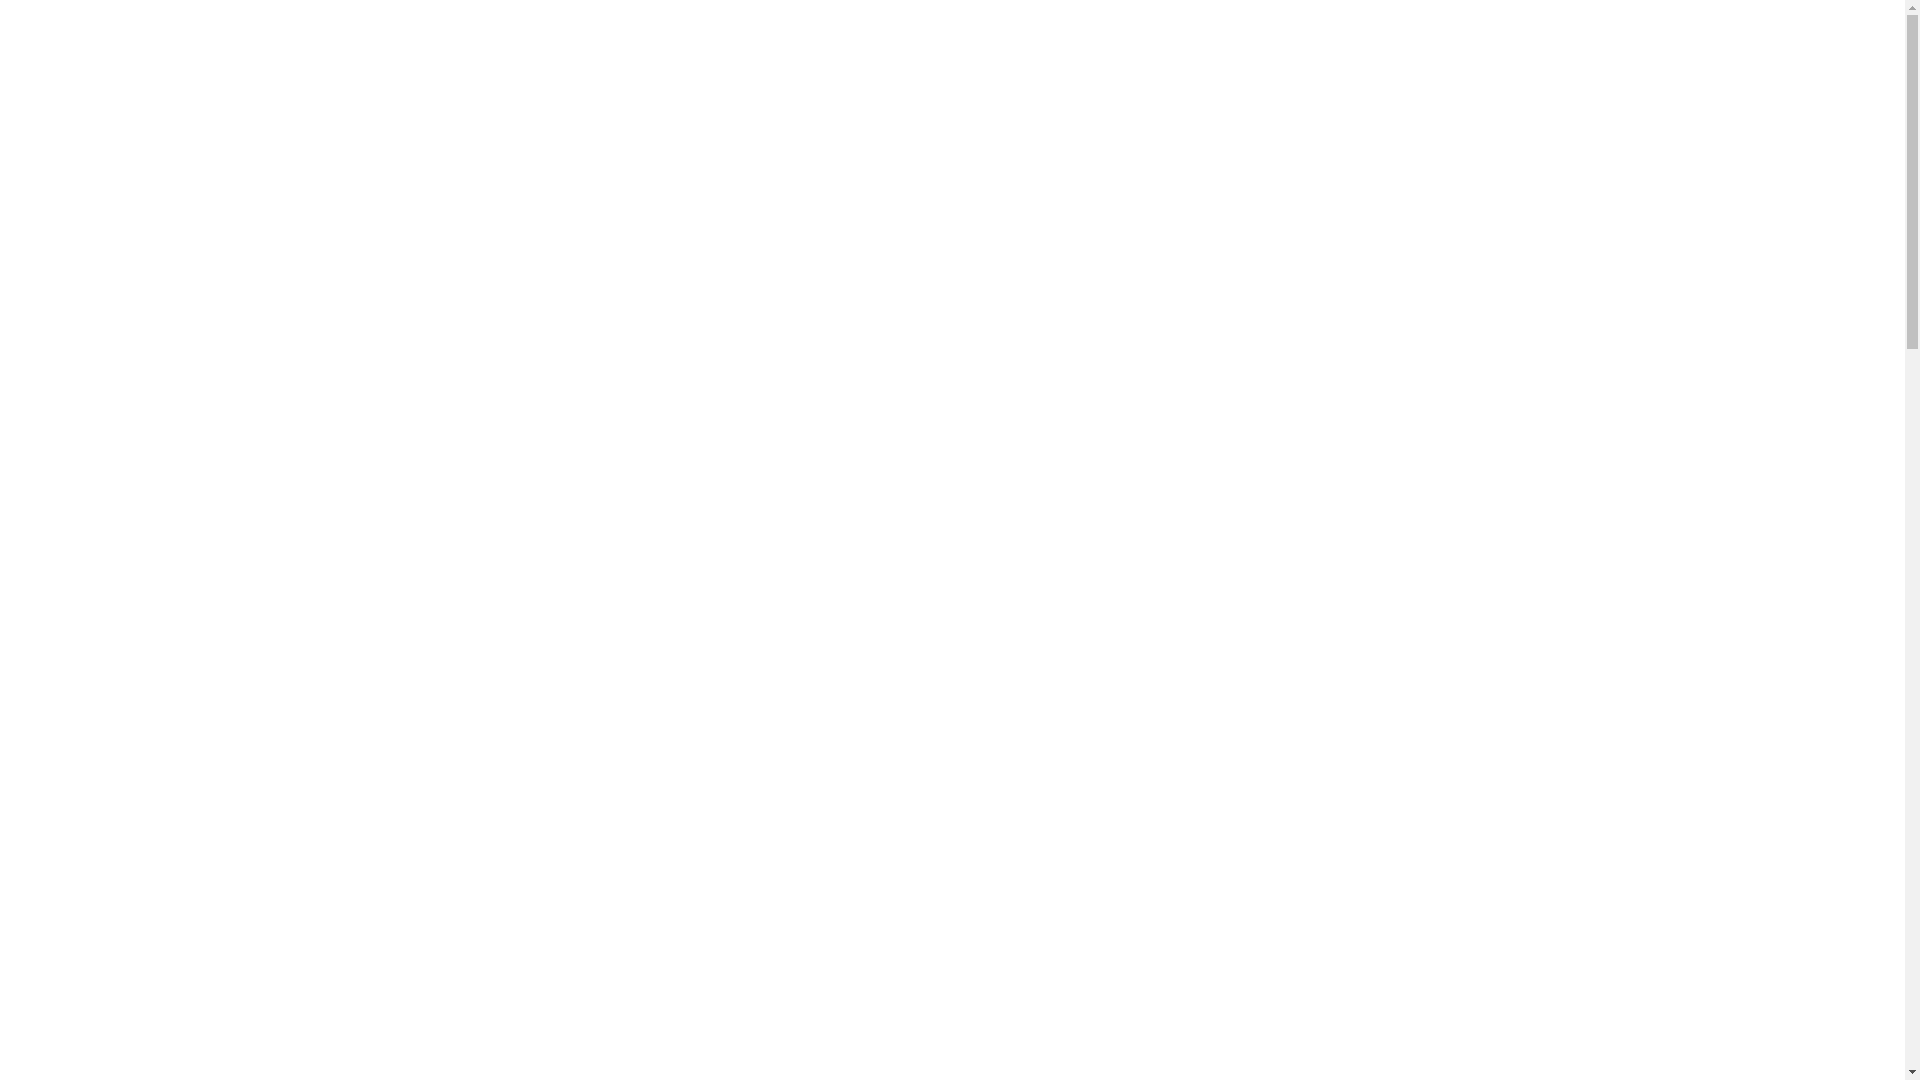 This screenshot has width=1920, height=1080. Describe the element at coordinates (421, 258) in the screenshot. I see `Messages` at that location.